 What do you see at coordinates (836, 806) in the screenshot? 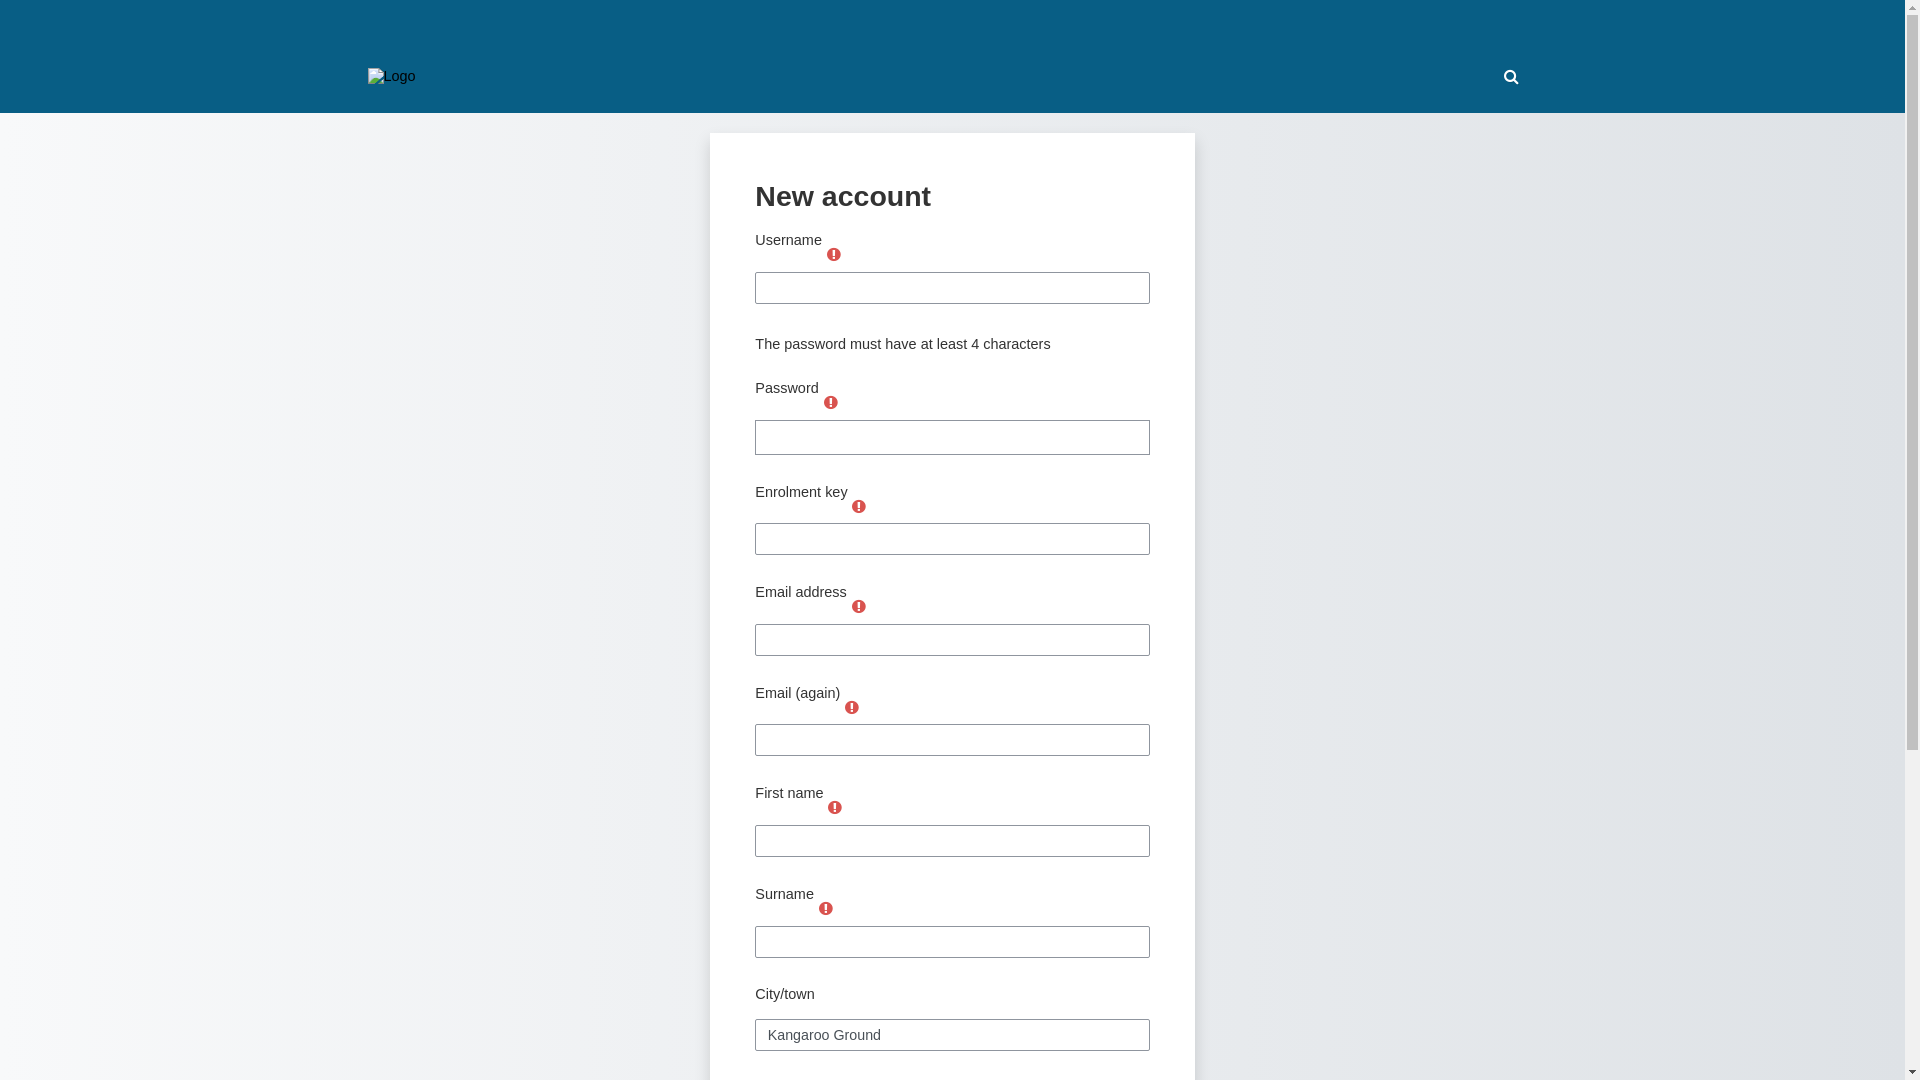
I see `Required` at bounding box center [836, 806].